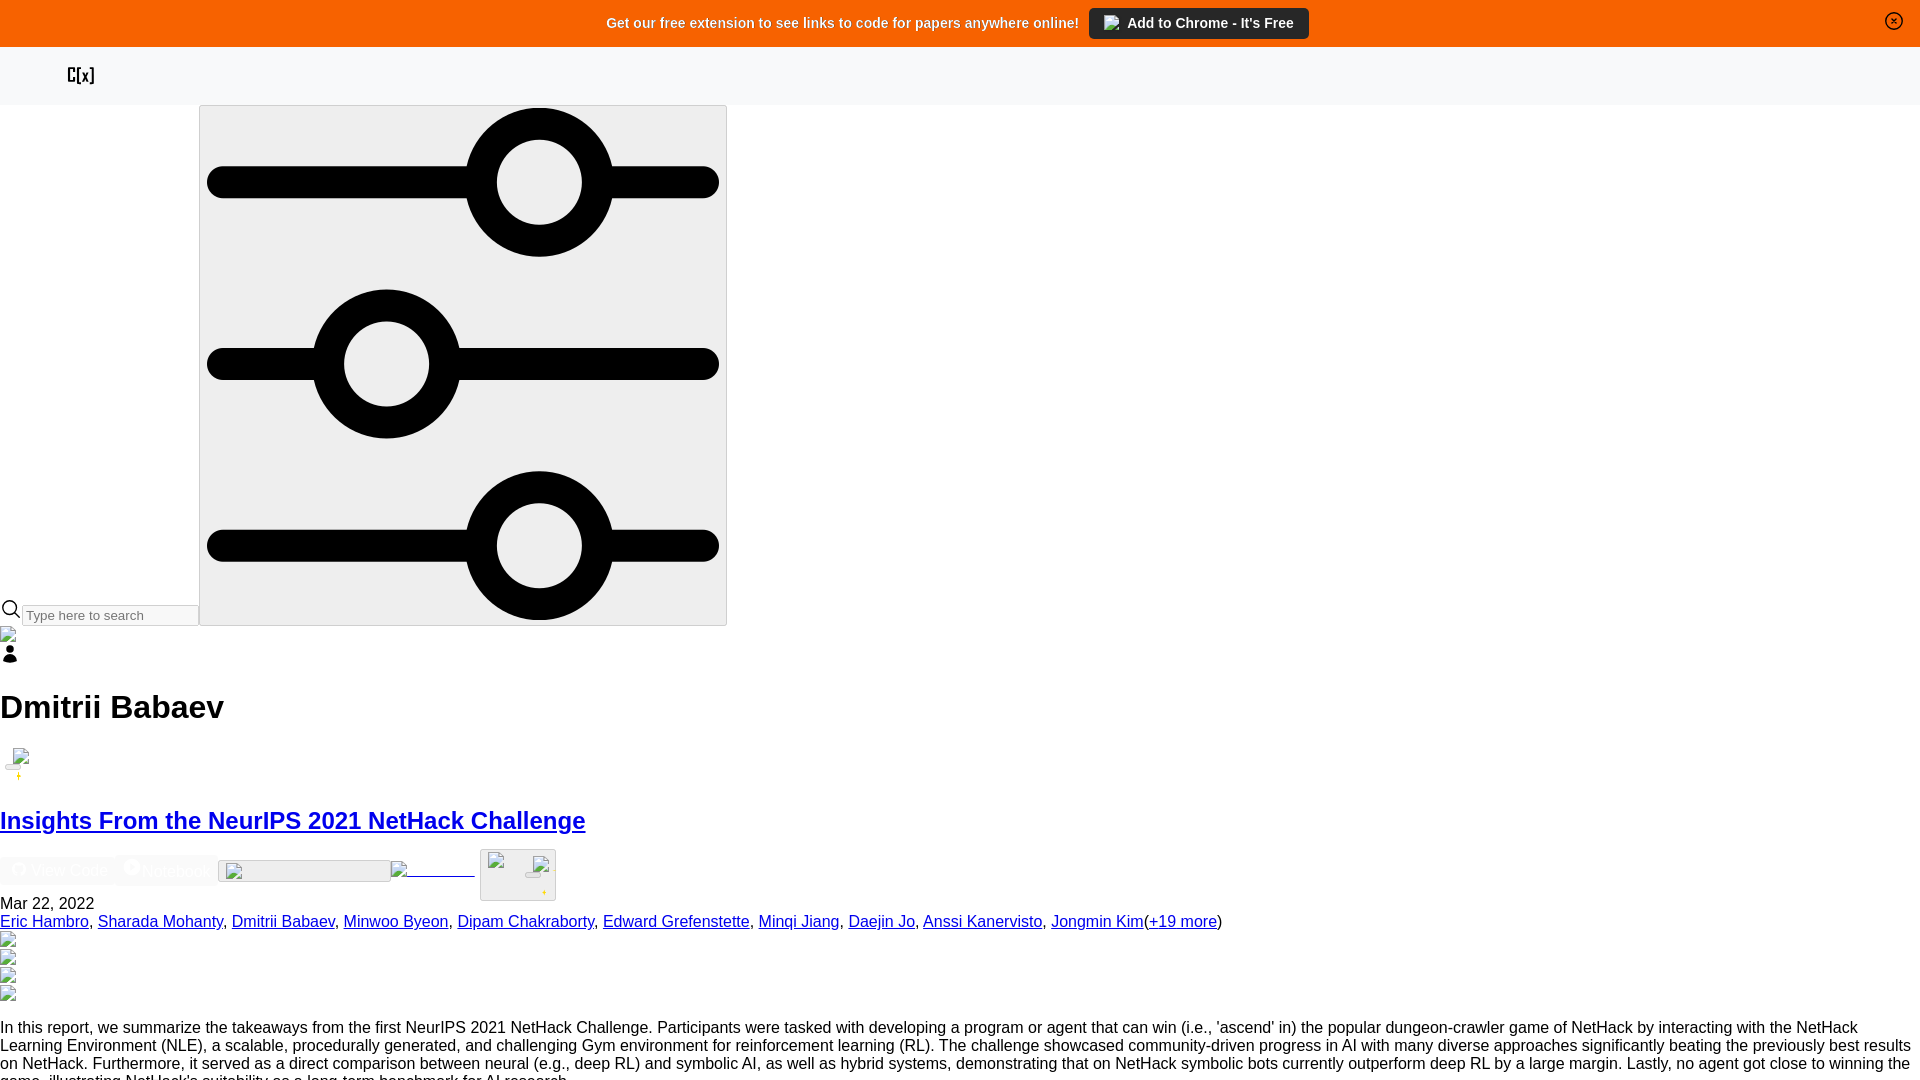 The image size is (1920, 1080). What do you see at coordinates (160, 920) in the screenshot?
I see `Sharada Mohanty` at bounding box center [160, 920].